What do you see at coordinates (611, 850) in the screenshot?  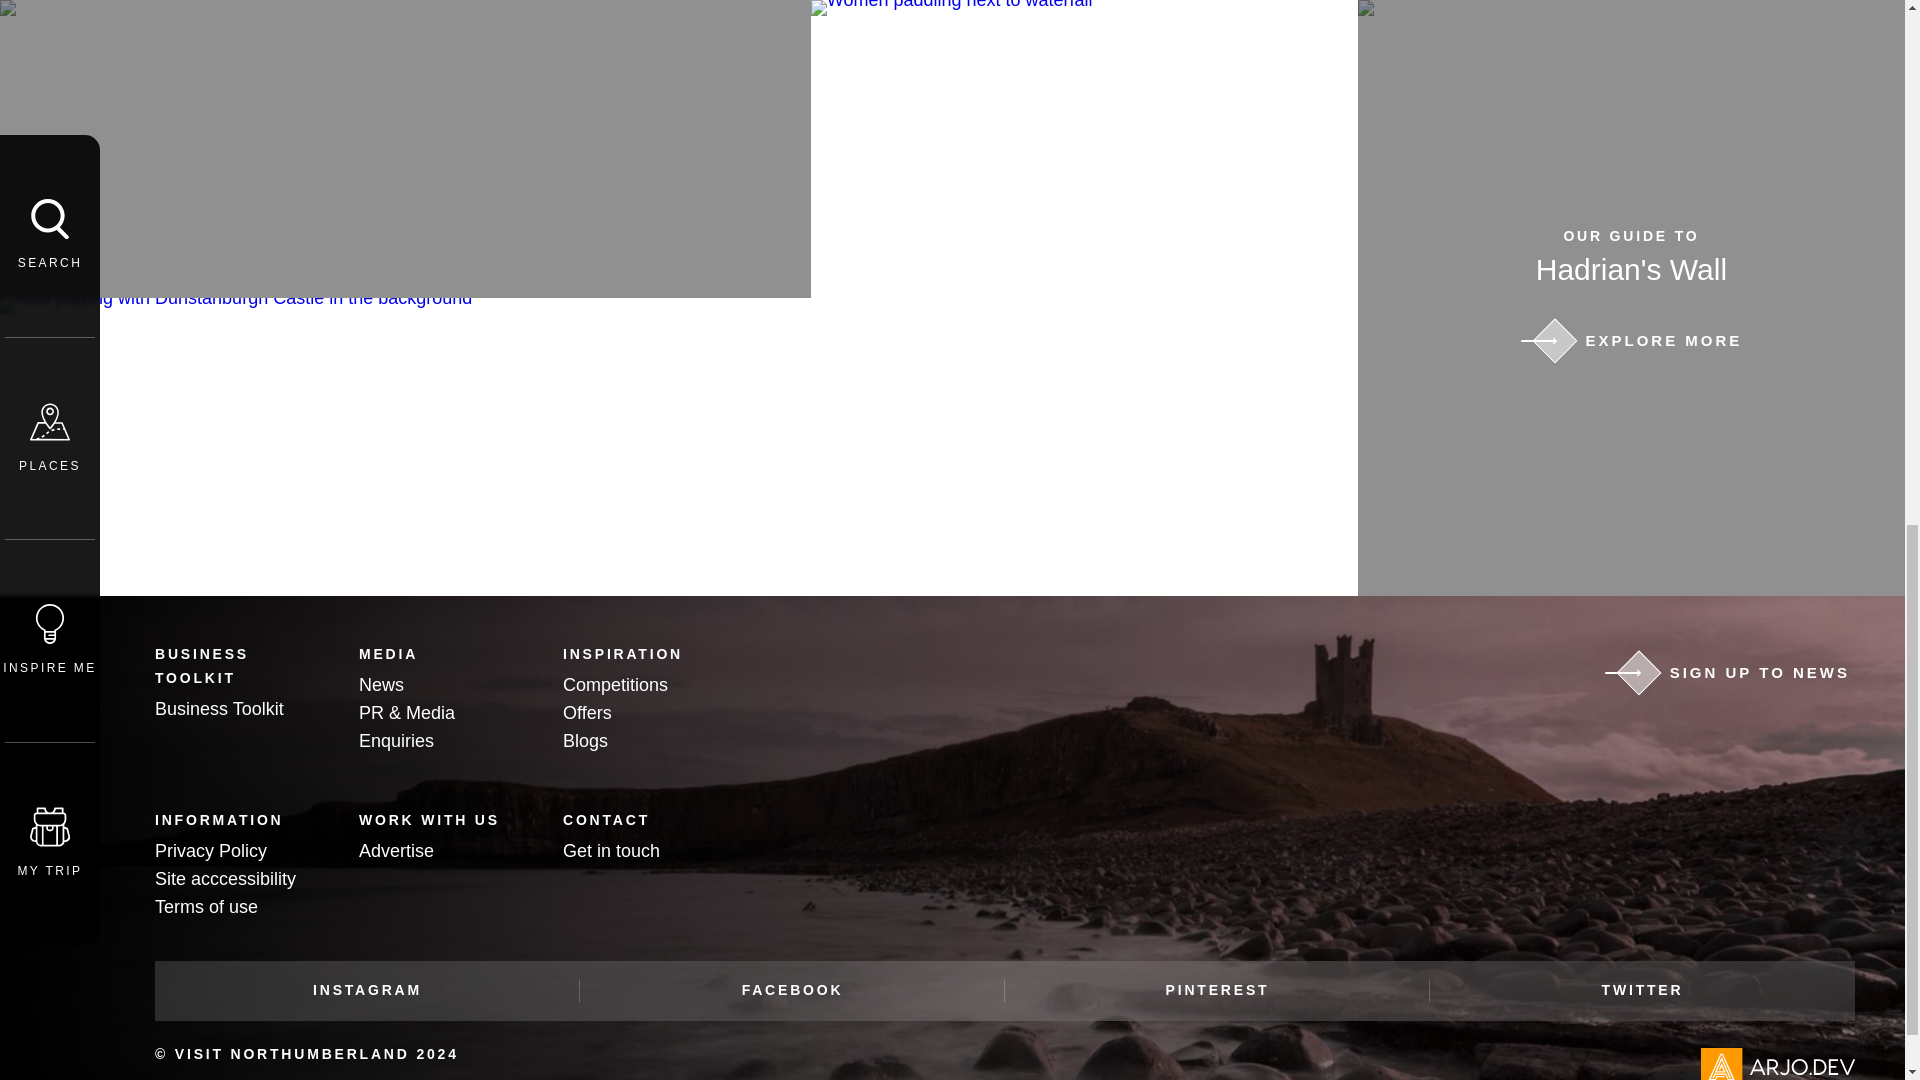 I see `Get in touch` at bounding box center [611, 850].